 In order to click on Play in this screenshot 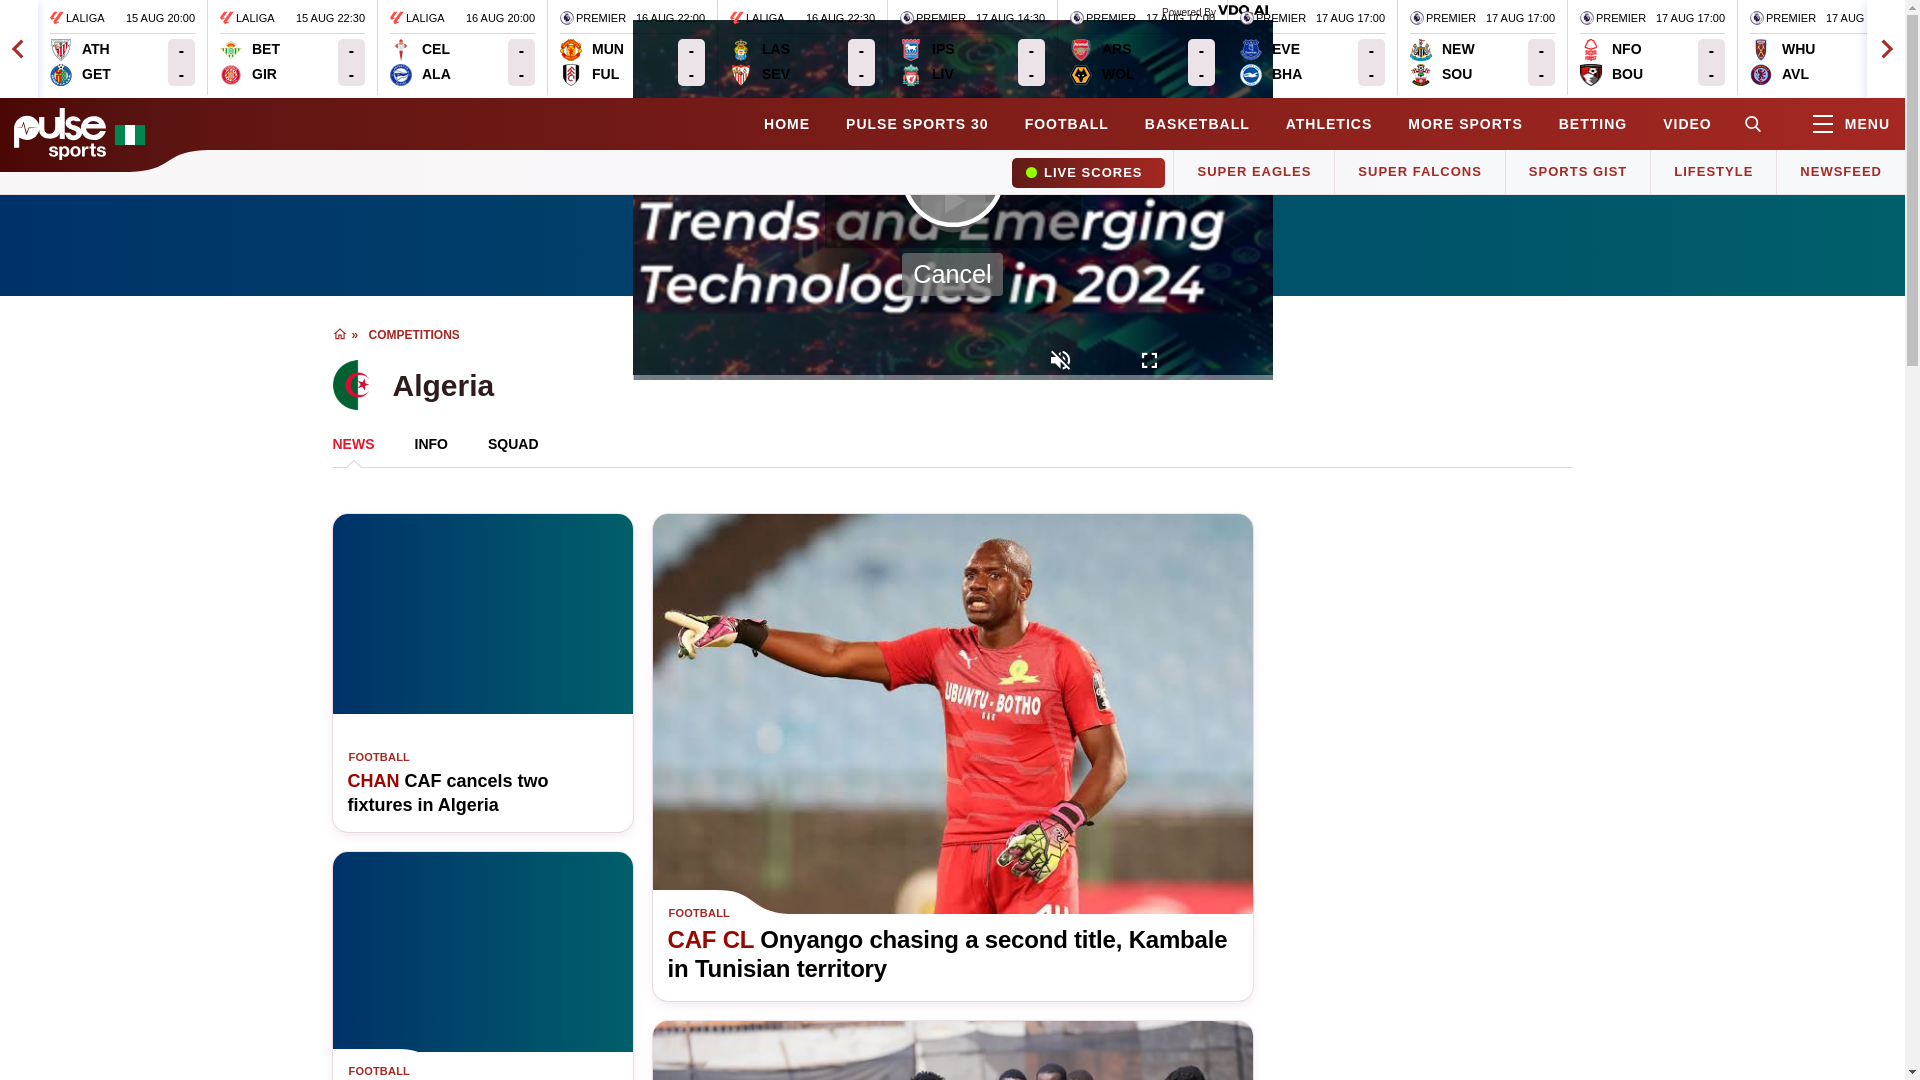, I will do `click(292, 48)`.